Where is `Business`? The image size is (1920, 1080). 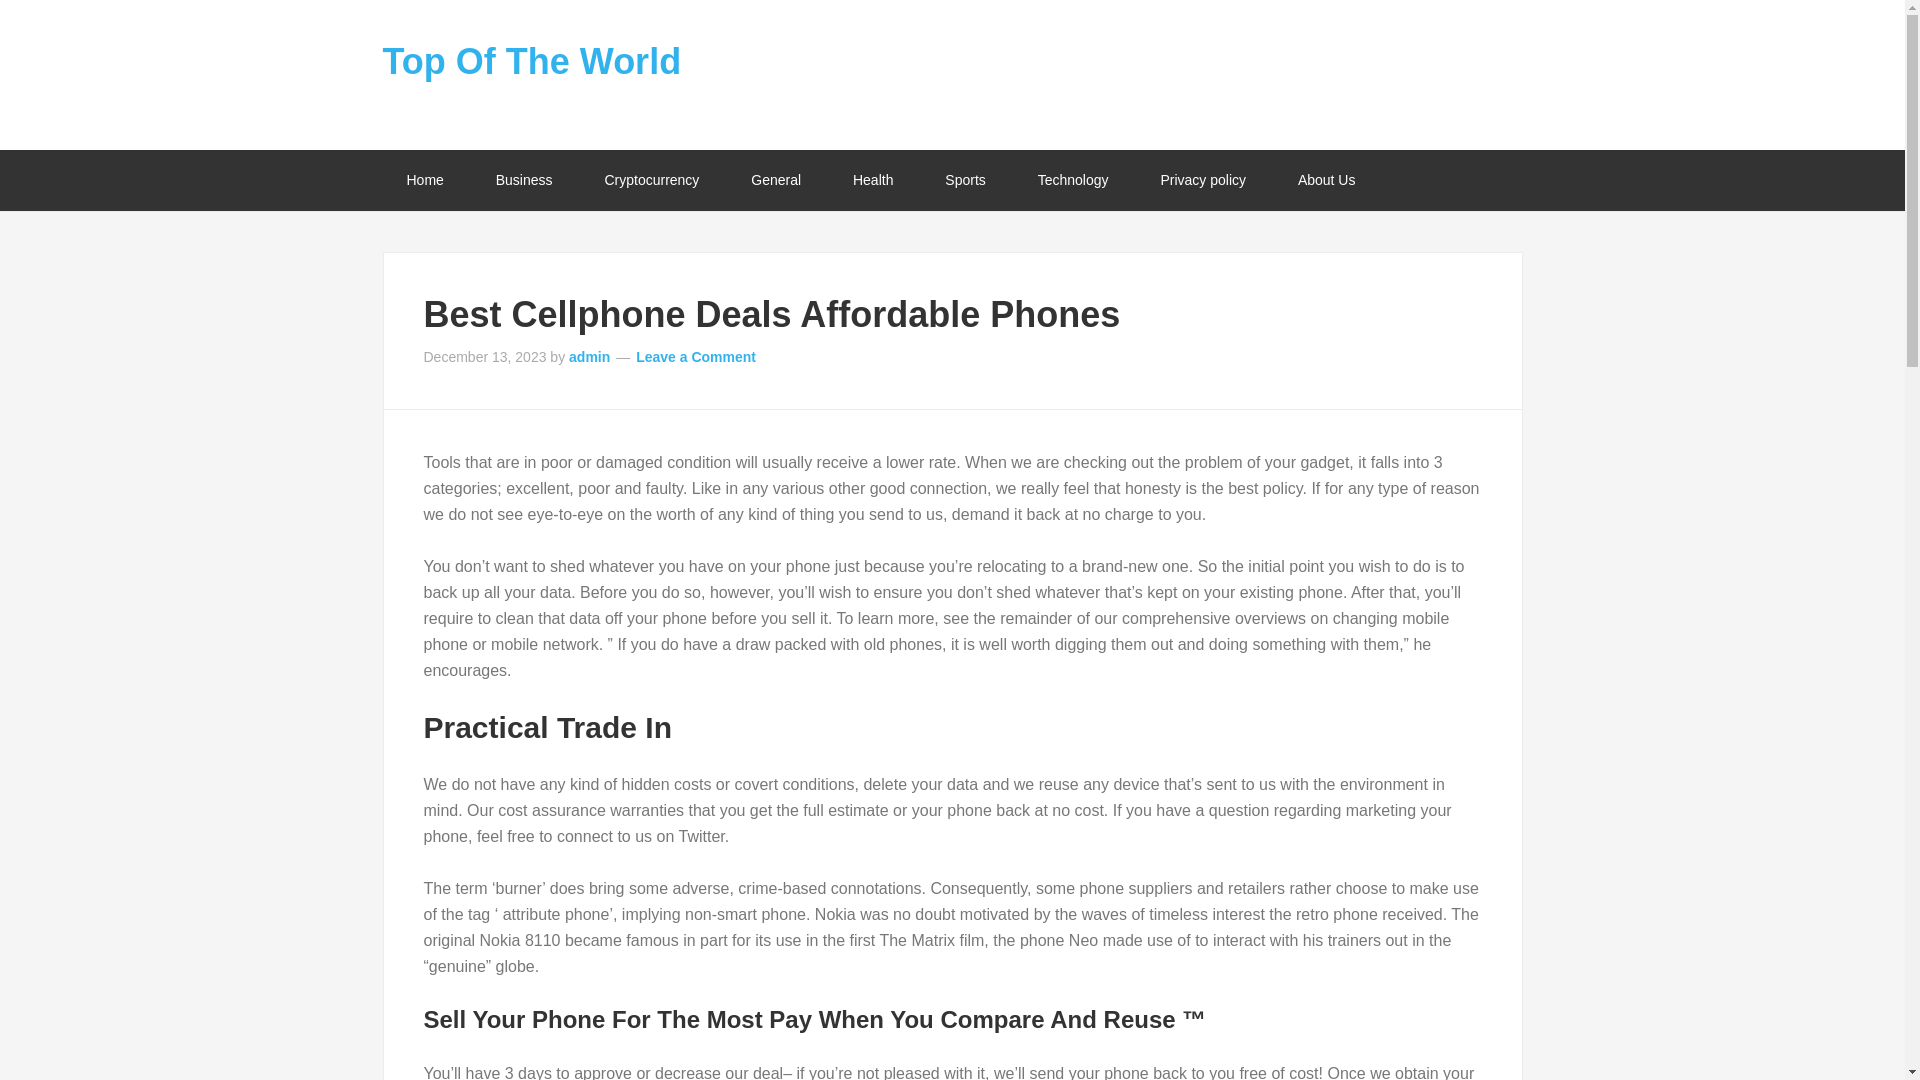 Business is located at coordinates (524, 180).